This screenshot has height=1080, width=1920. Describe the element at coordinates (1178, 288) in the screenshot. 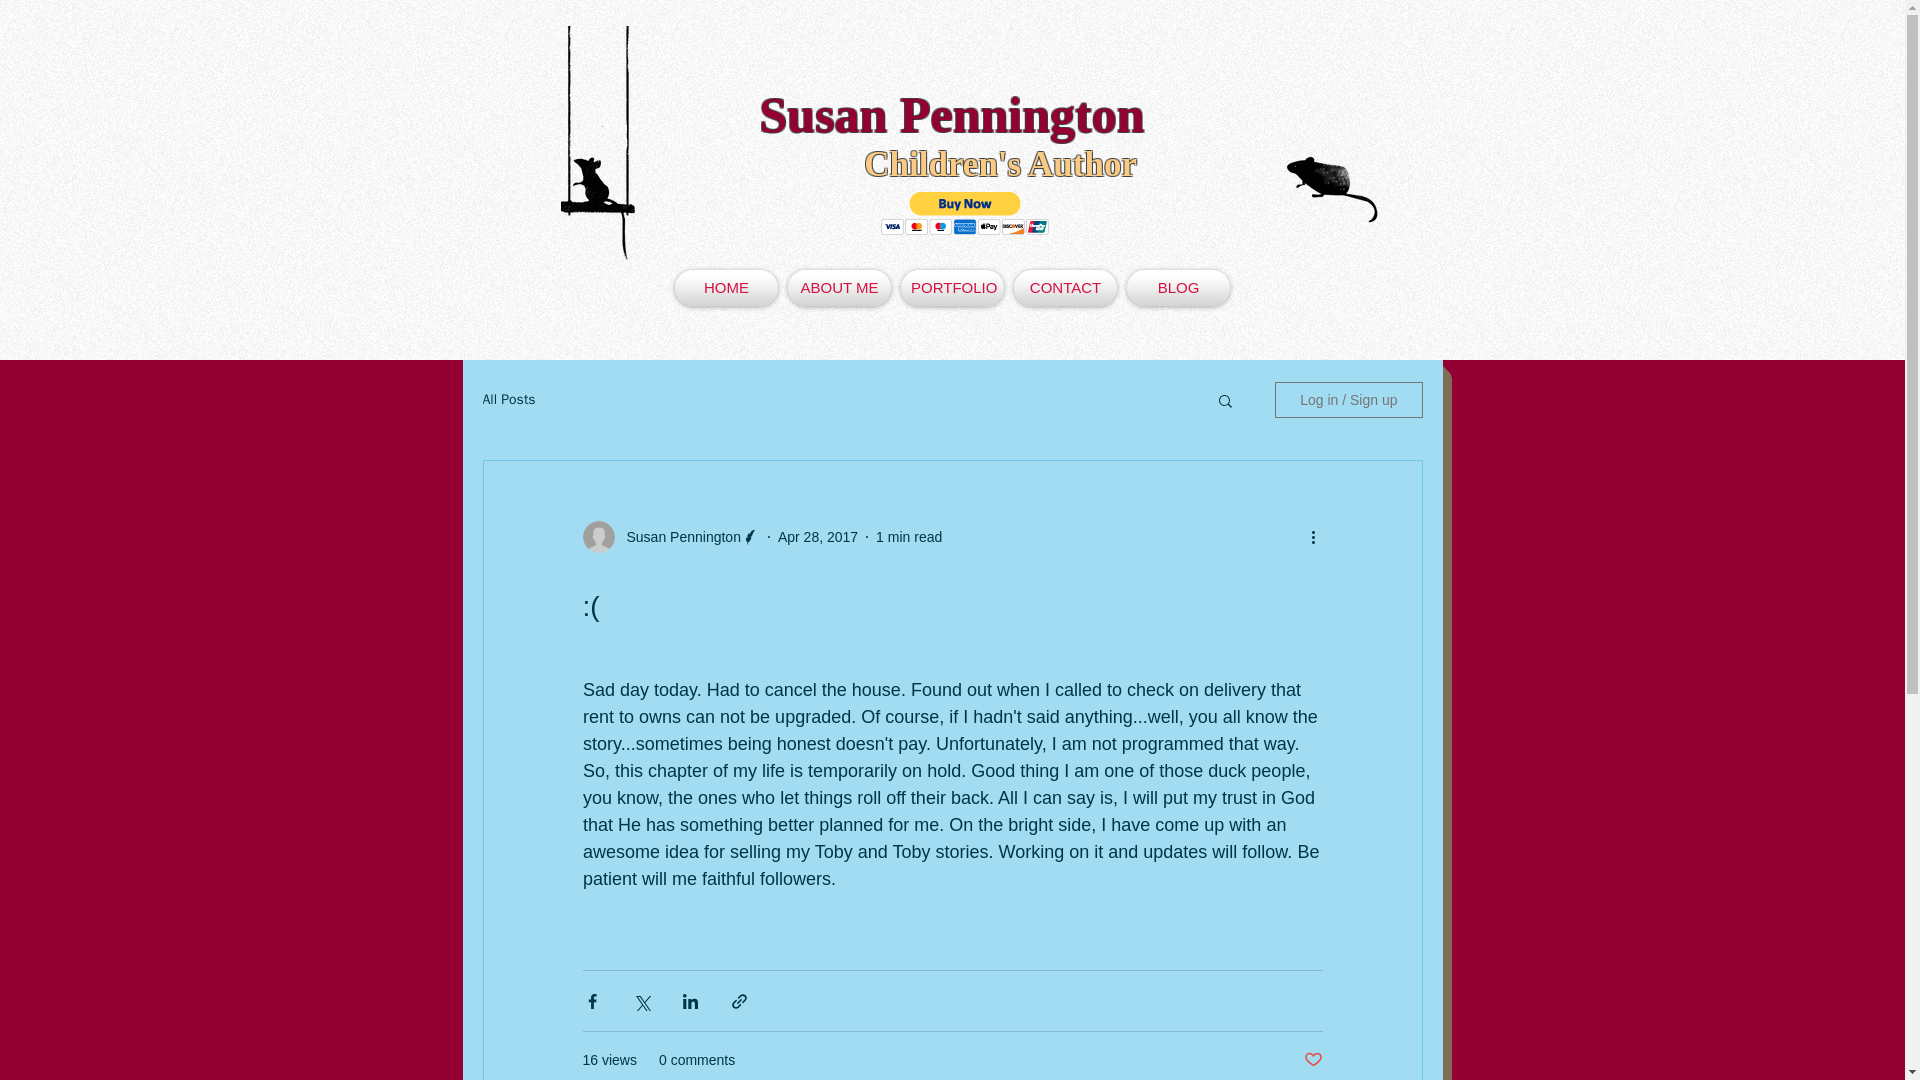

I see `BLOG` at that location.